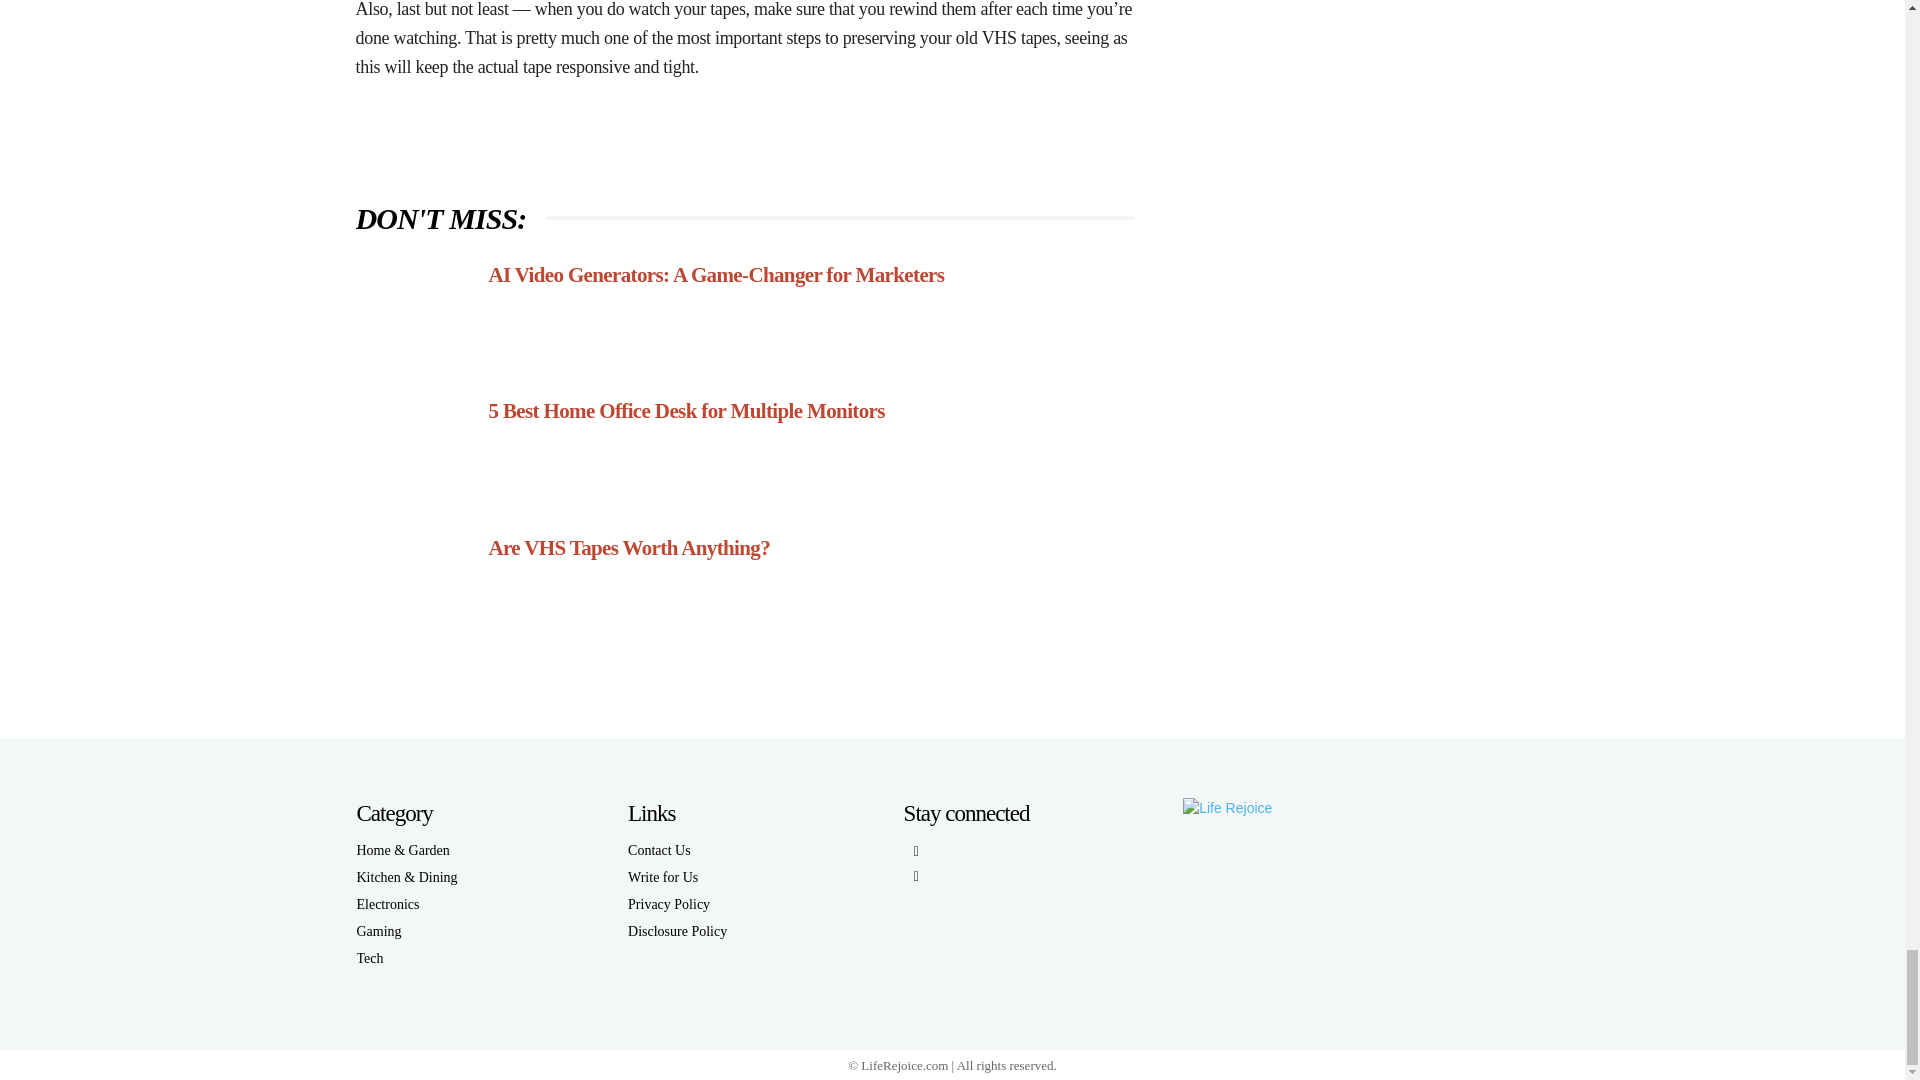 The image size is (1920, 1080). What do you see at coordinates (414, 586) in the screenshot?
I see `Are VHS Tapes Worth Anything?` at bounding box center [414, 586].